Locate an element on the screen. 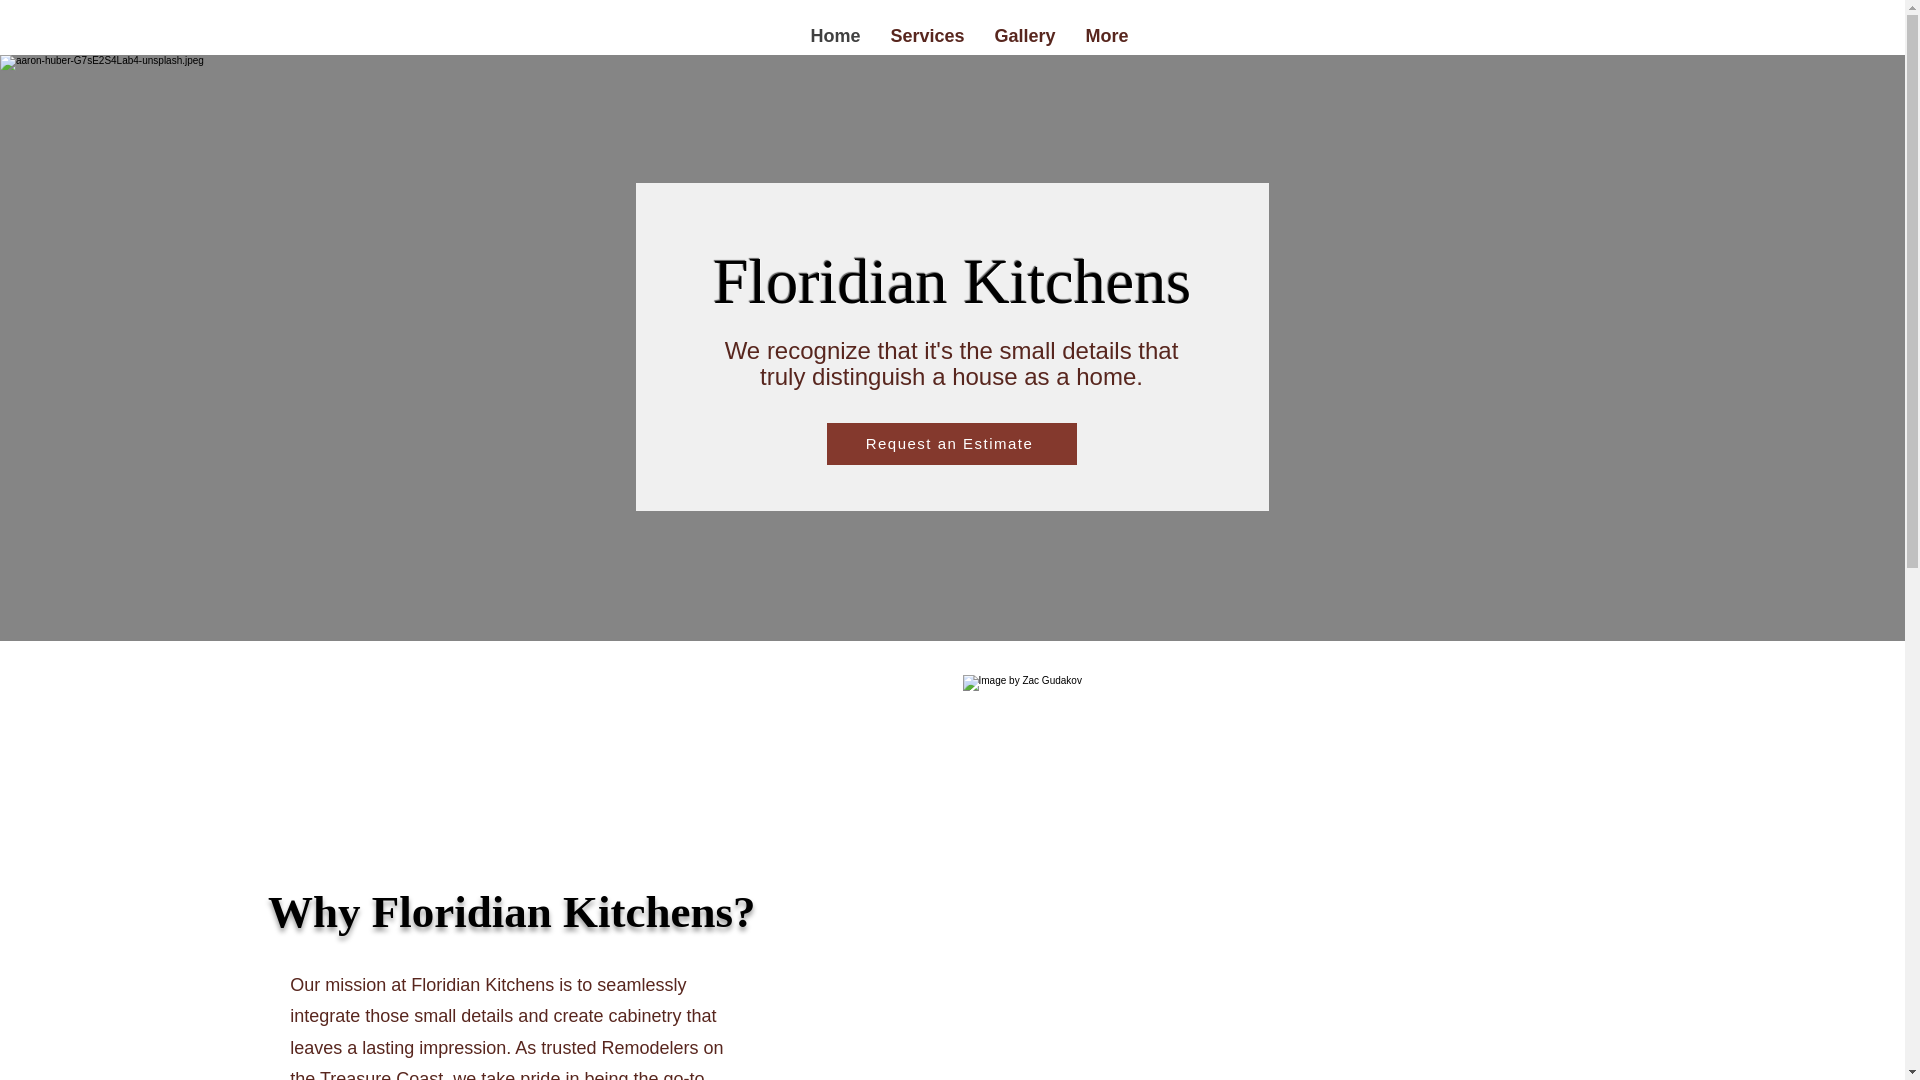 This screenshot has height=1080, width=1920. Request an Estimate is located at coordinates (950, 444).